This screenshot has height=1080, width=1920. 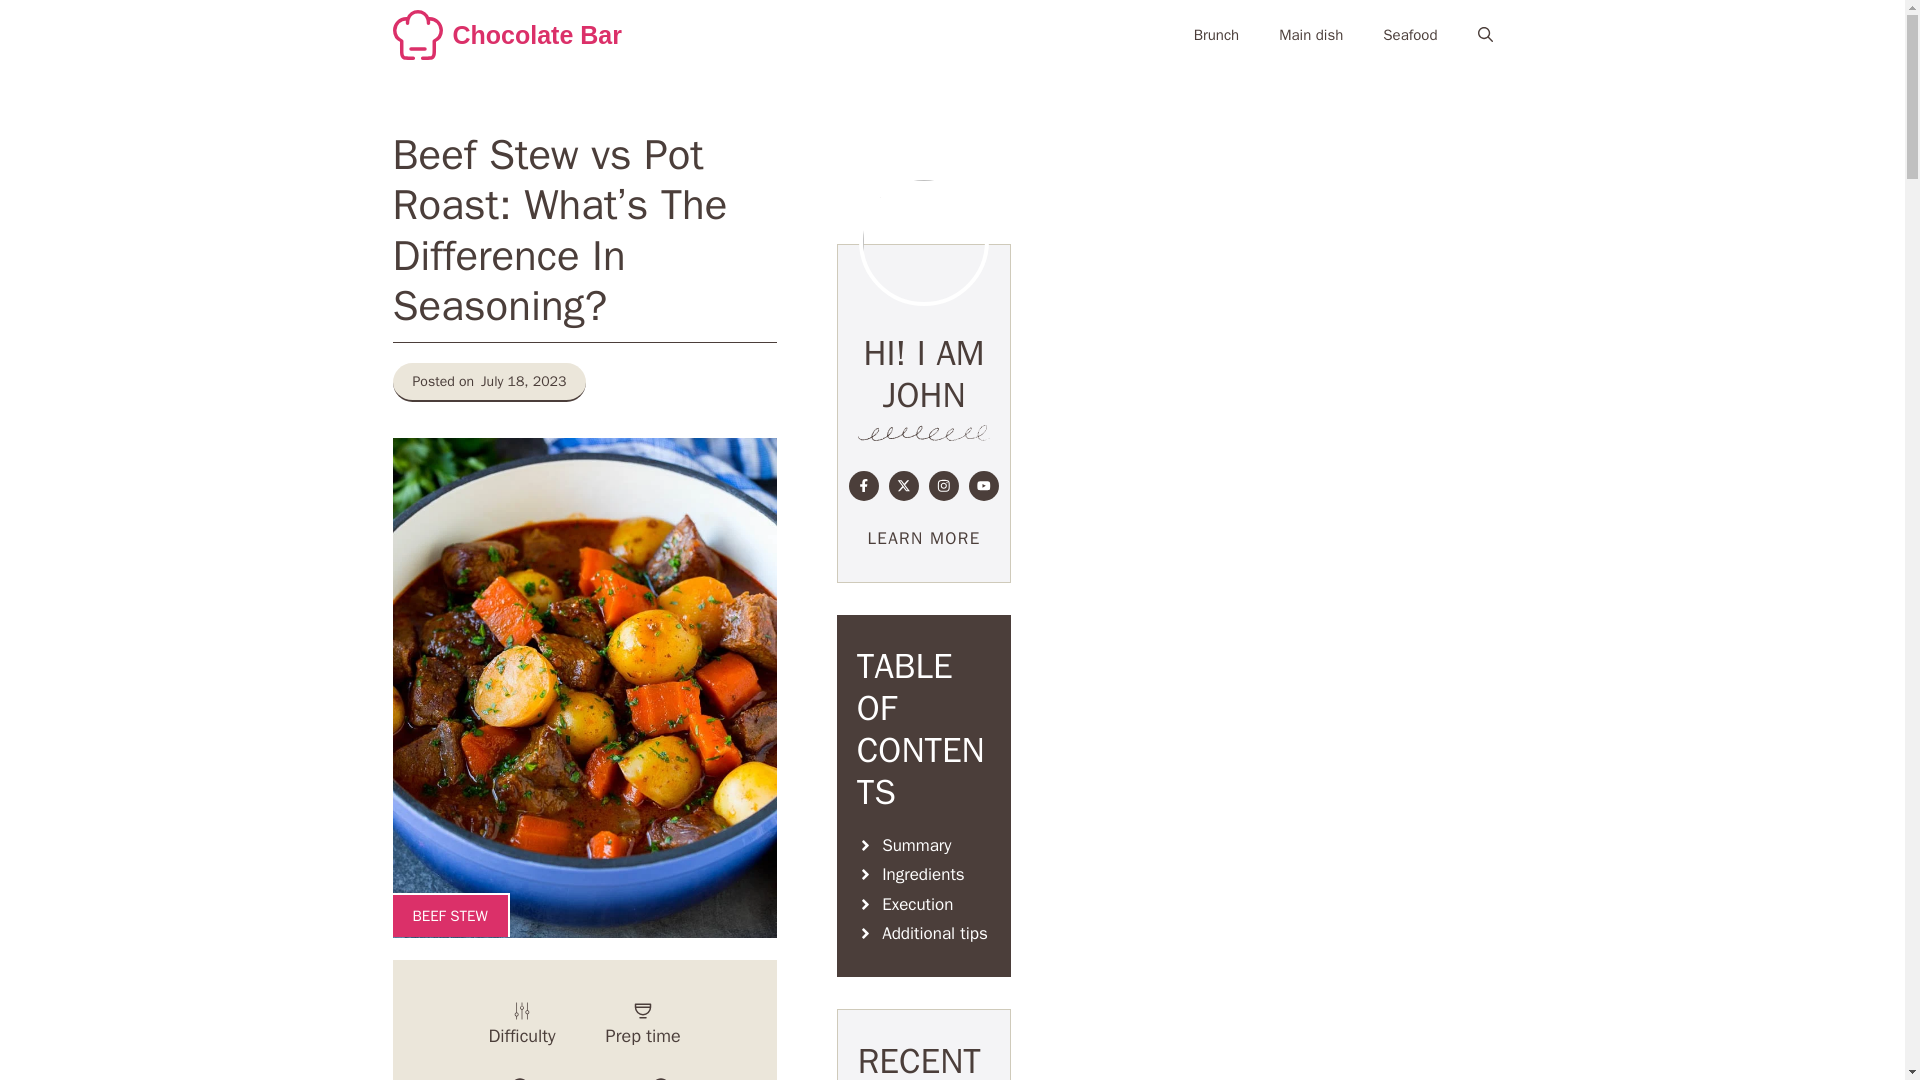 I want to click on Seafood, so click(x=1410, y=34).